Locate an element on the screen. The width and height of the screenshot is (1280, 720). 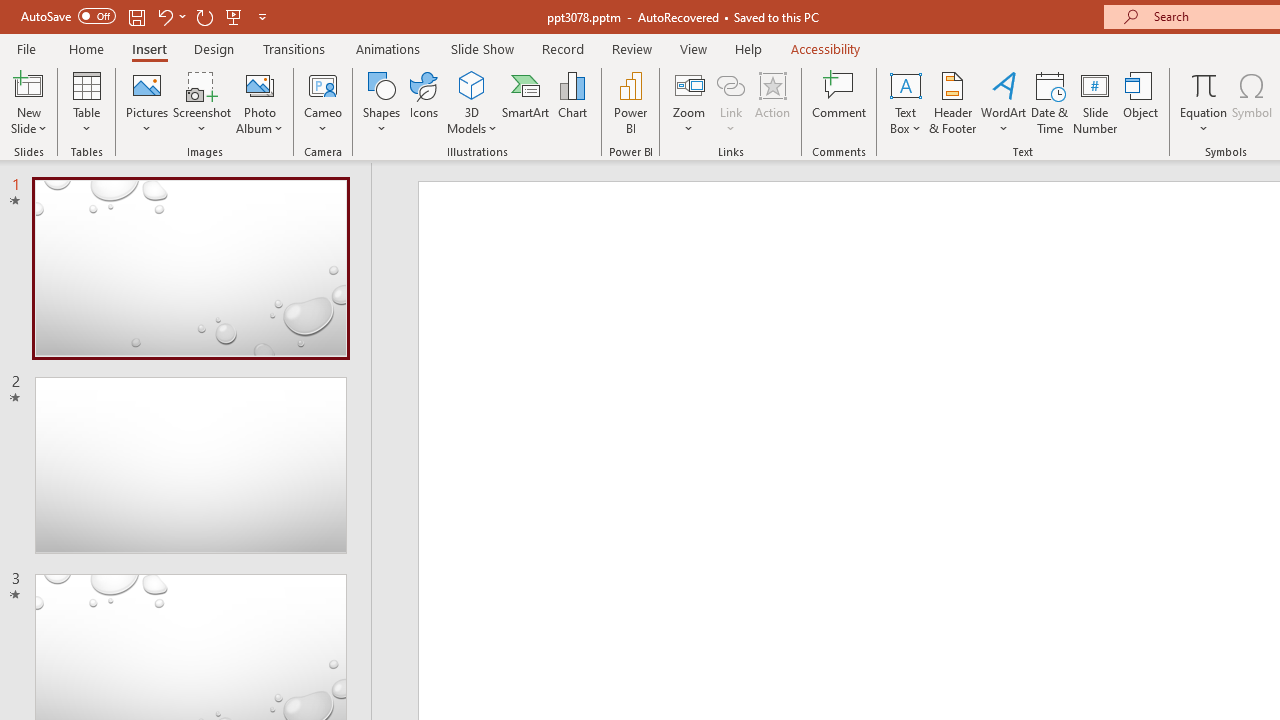
3D Models is located at coordinates (472, 84).